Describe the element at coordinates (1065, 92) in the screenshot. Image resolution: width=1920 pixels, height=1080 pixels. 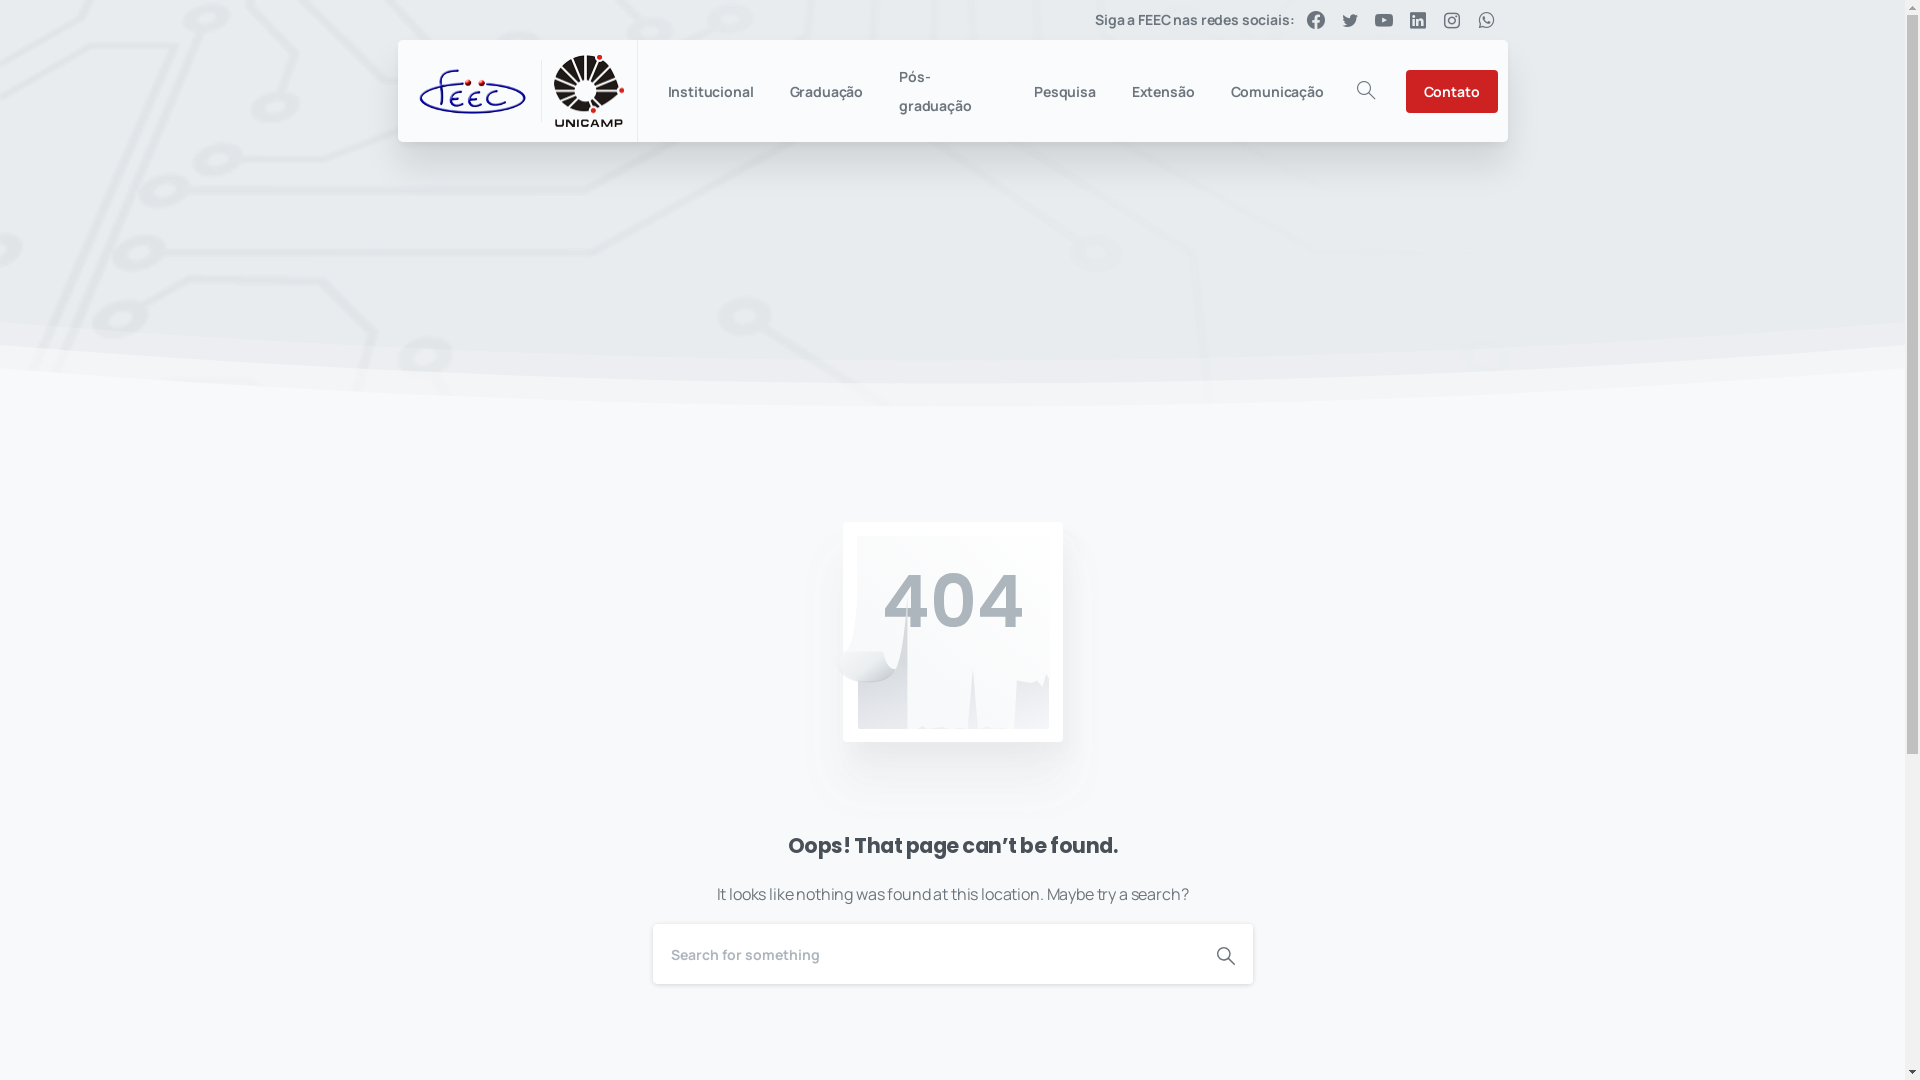
I see `Pesquisa` at that location.